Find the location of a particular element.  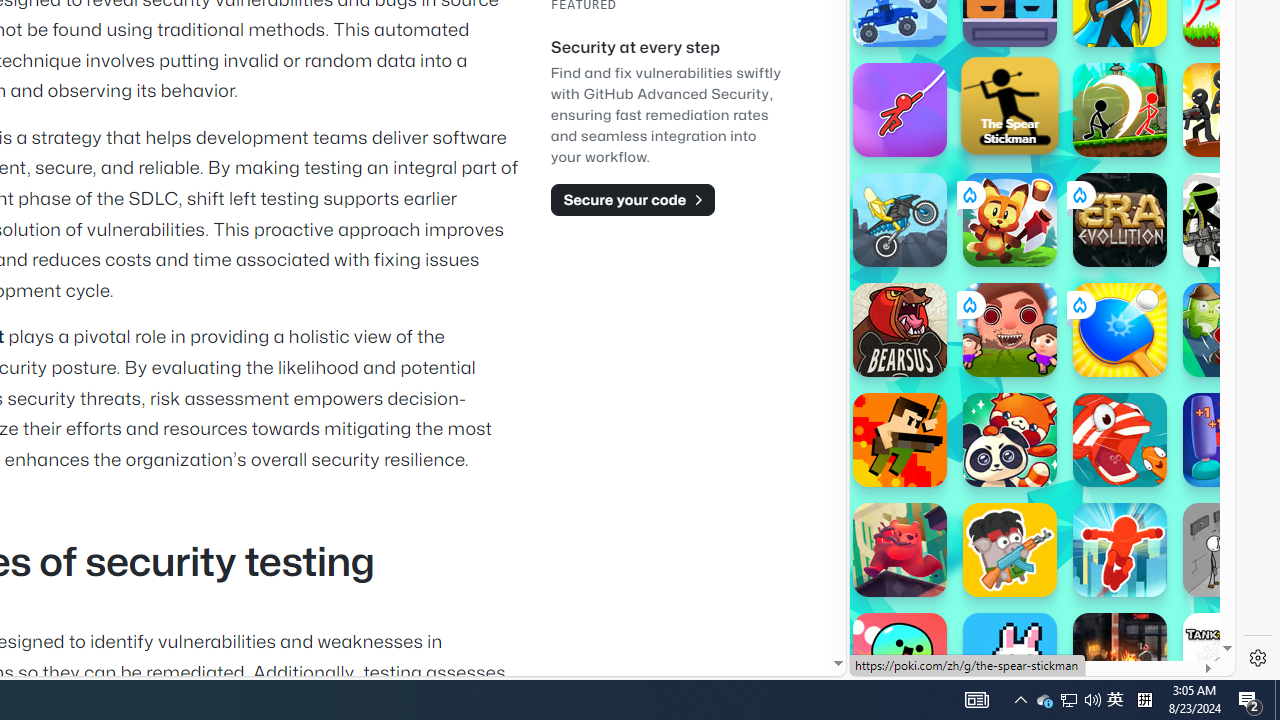

Secure your code is located at coordinates (632, 199).